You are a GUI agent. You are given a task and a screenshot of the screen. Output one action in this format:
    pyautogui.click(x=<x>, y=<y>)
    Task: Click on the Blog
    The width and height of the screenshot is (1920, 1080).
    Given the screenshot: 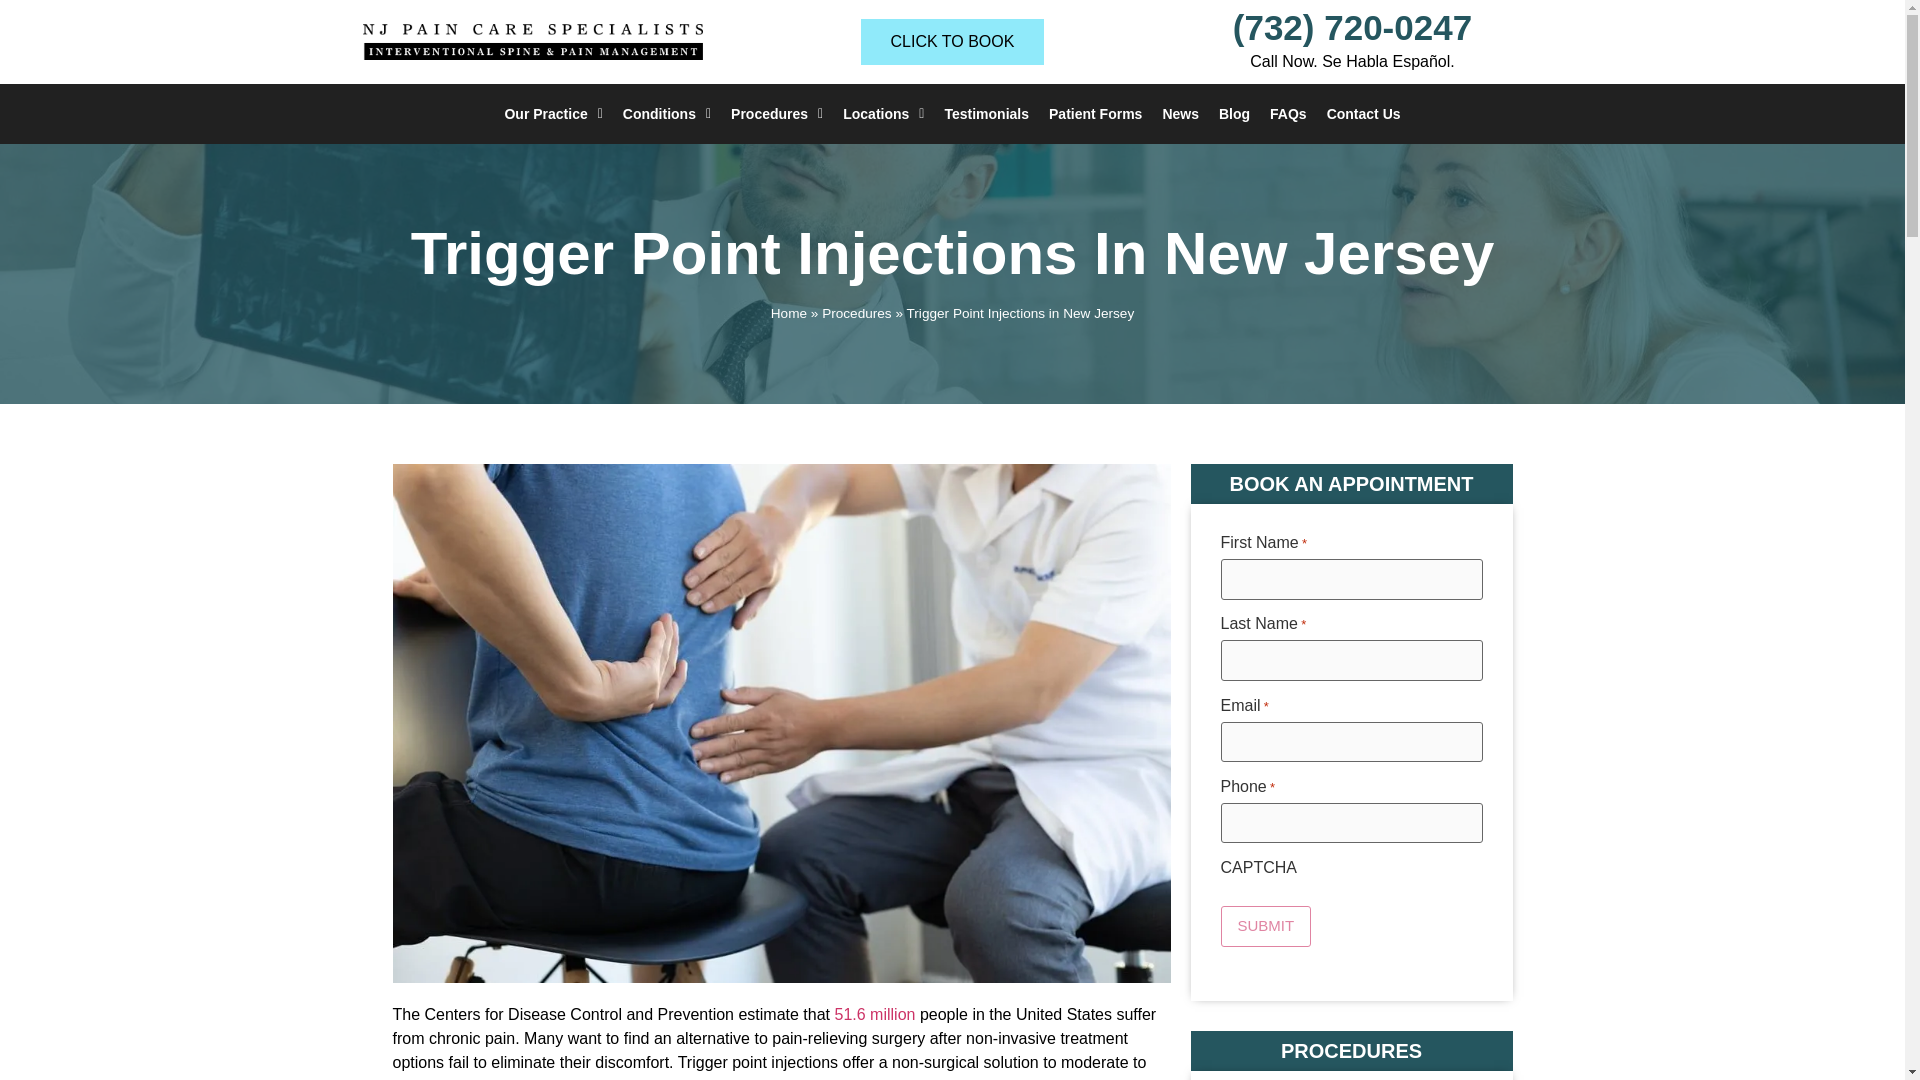 What is the action you would take?
    pyautogui.click(x=1234, y=114)
    